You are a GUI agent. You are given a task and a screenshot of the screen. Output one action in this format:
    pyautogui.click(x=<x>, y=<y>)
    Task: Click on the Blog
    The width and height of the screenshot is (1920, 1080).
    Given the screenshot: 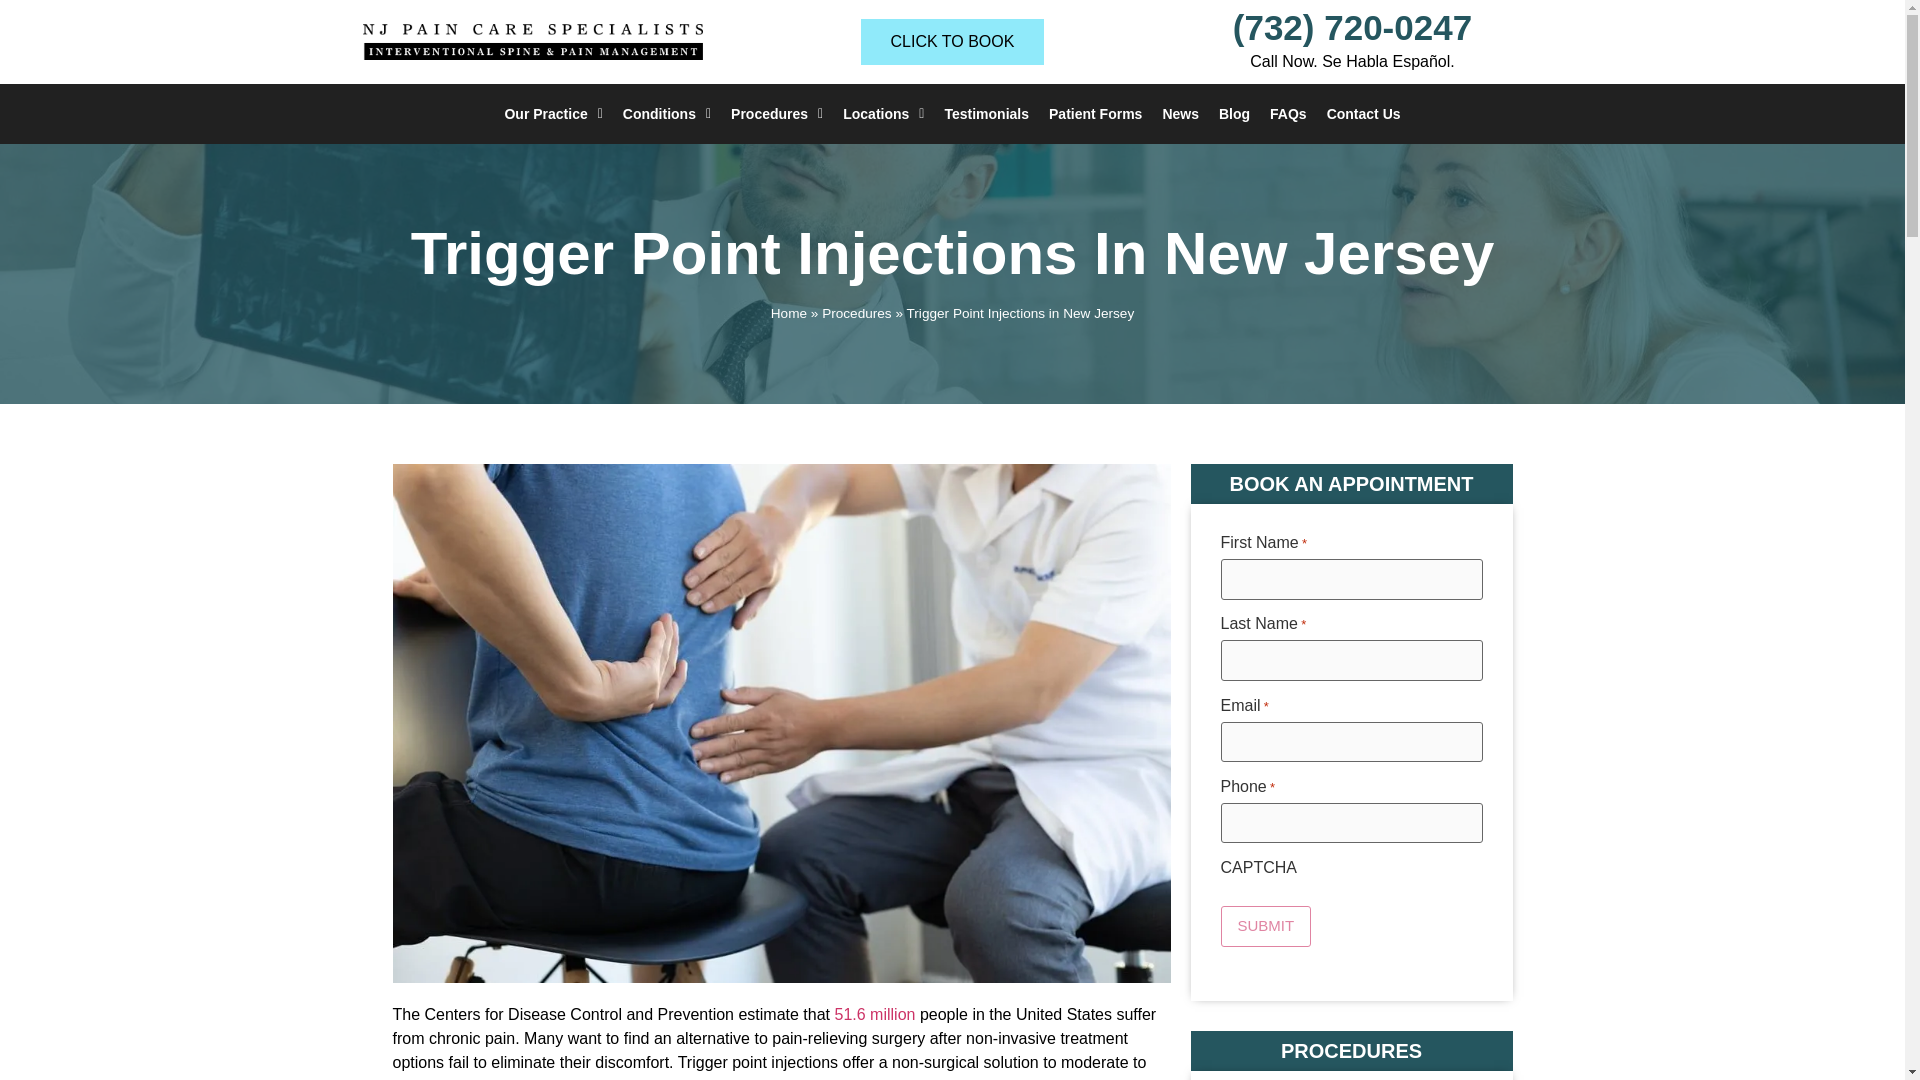 What is the action you would take?
    pyautogui.click(x=1234, y=114)
    